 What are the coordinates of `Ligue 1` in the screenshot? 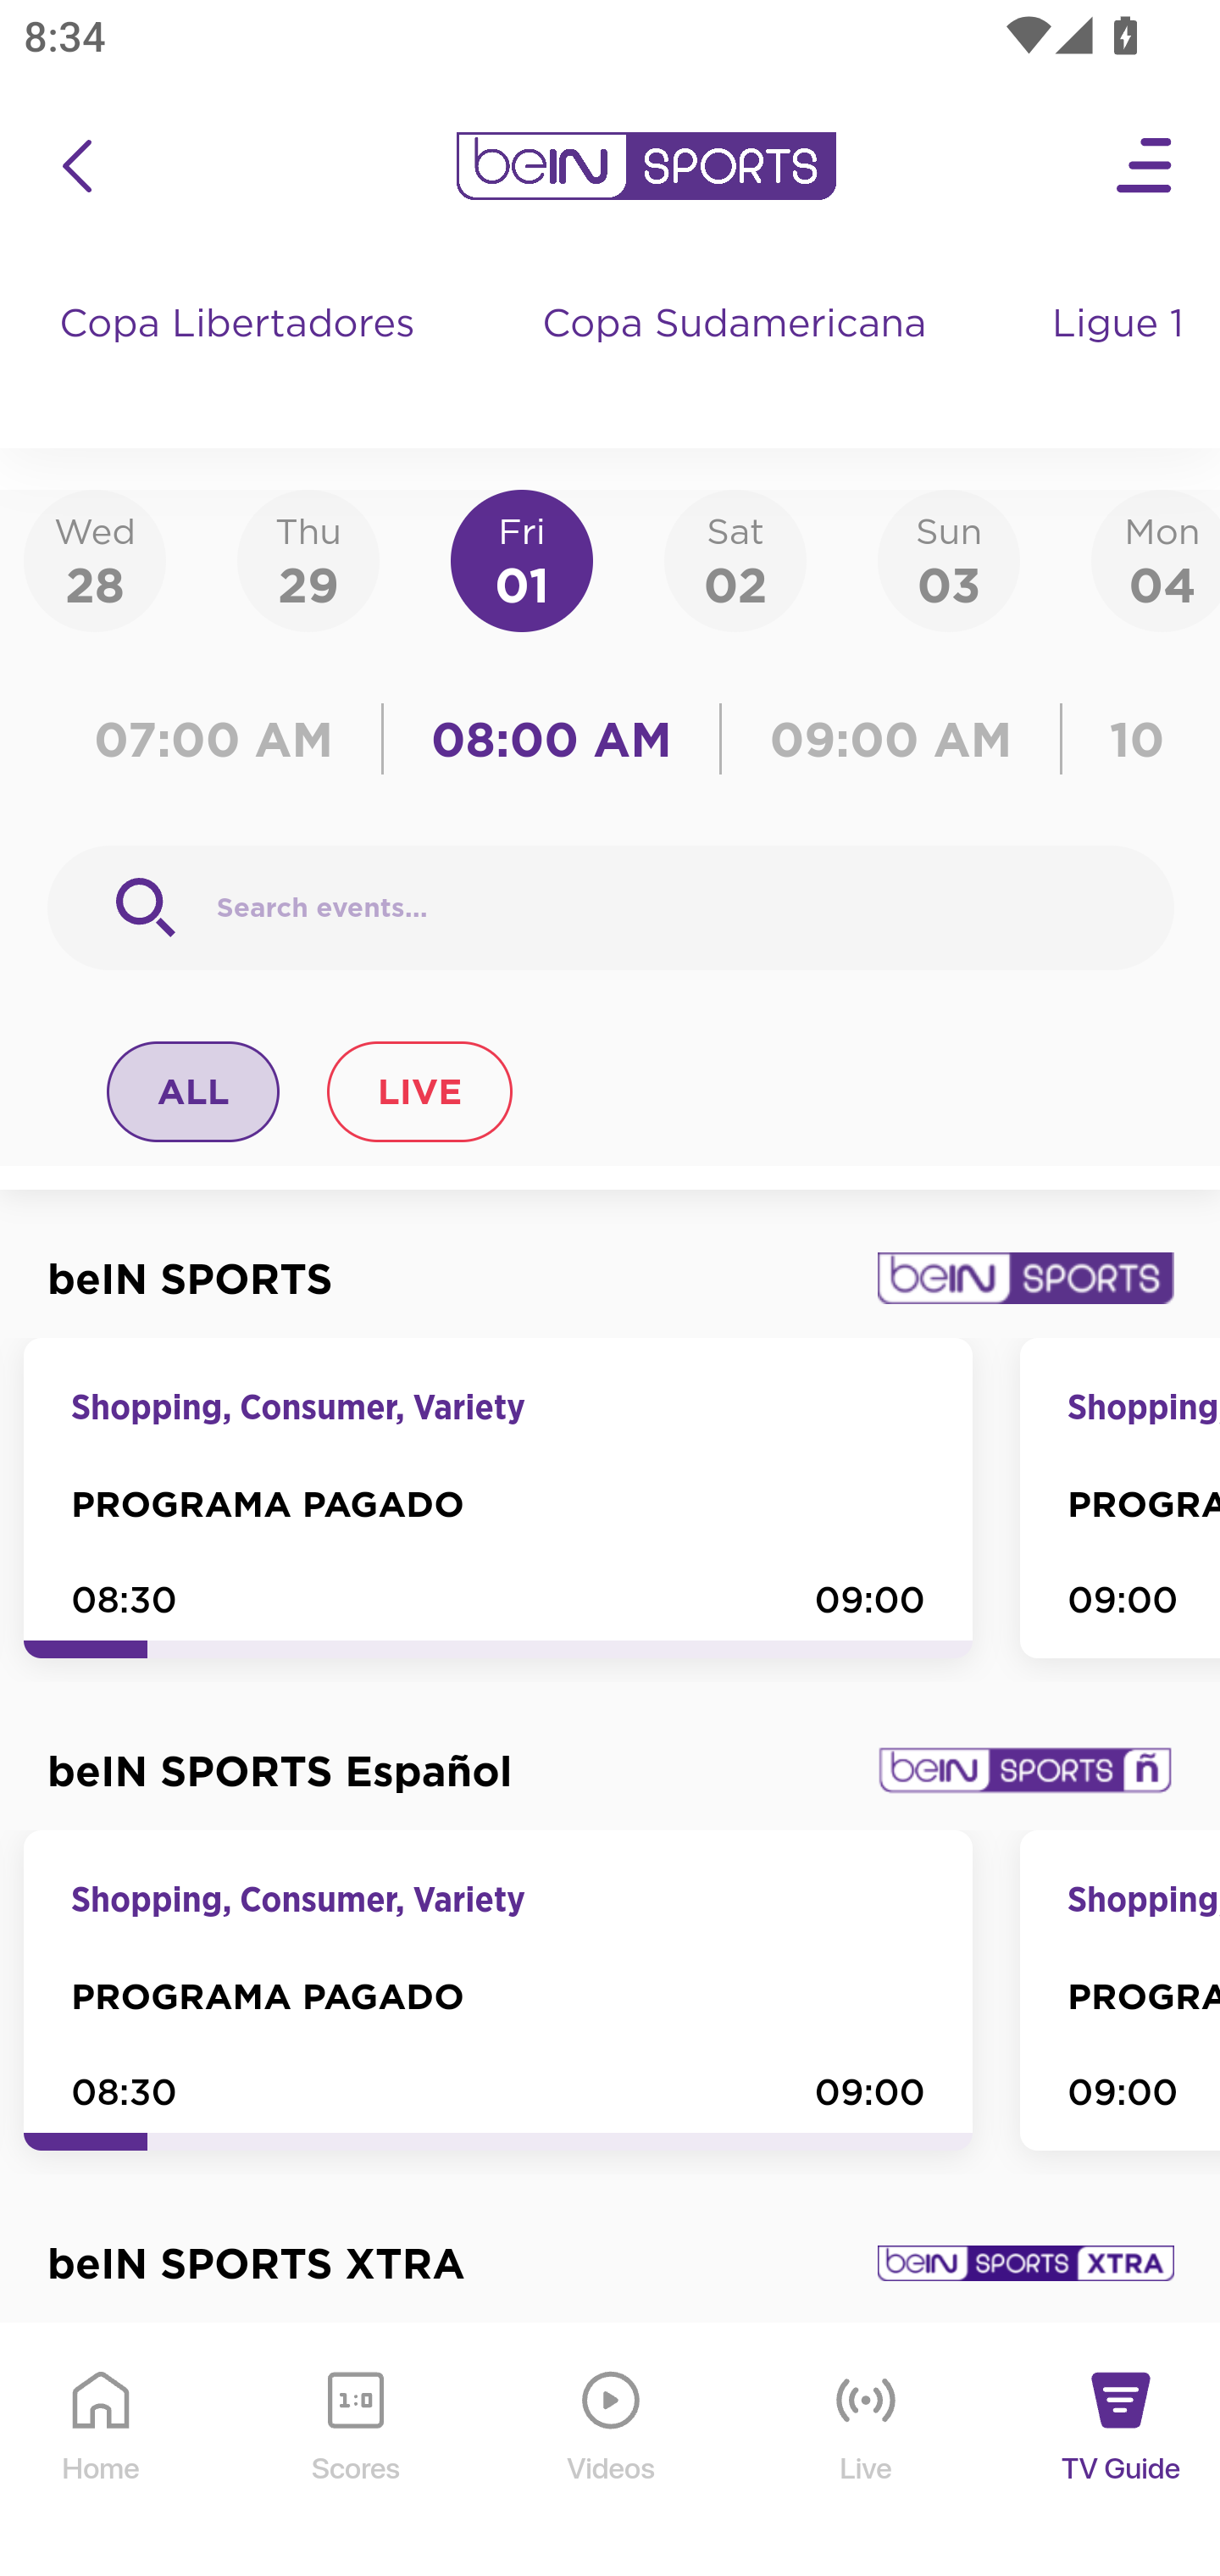 It's located at (1121, 356).